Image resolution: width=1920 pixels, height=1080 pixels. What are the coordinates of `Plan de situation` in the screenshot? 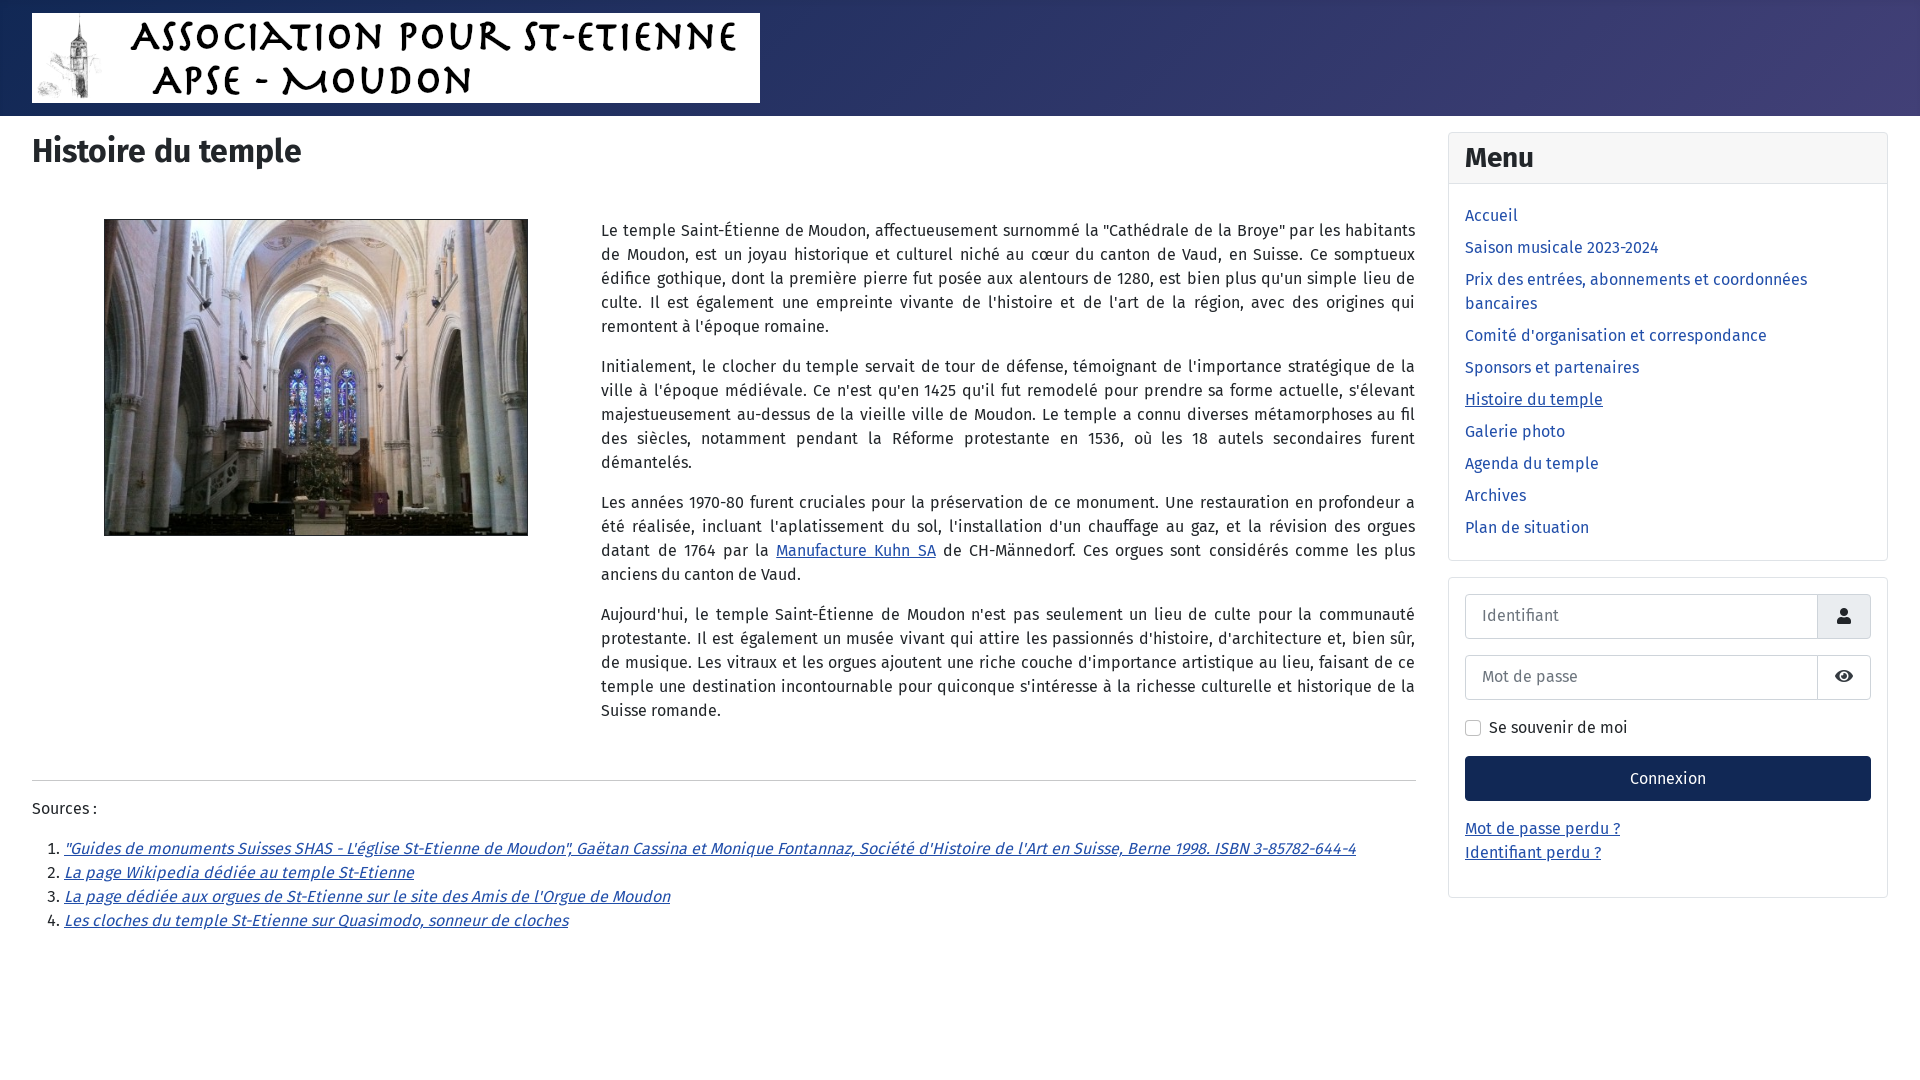 It's located at (1527, 528).